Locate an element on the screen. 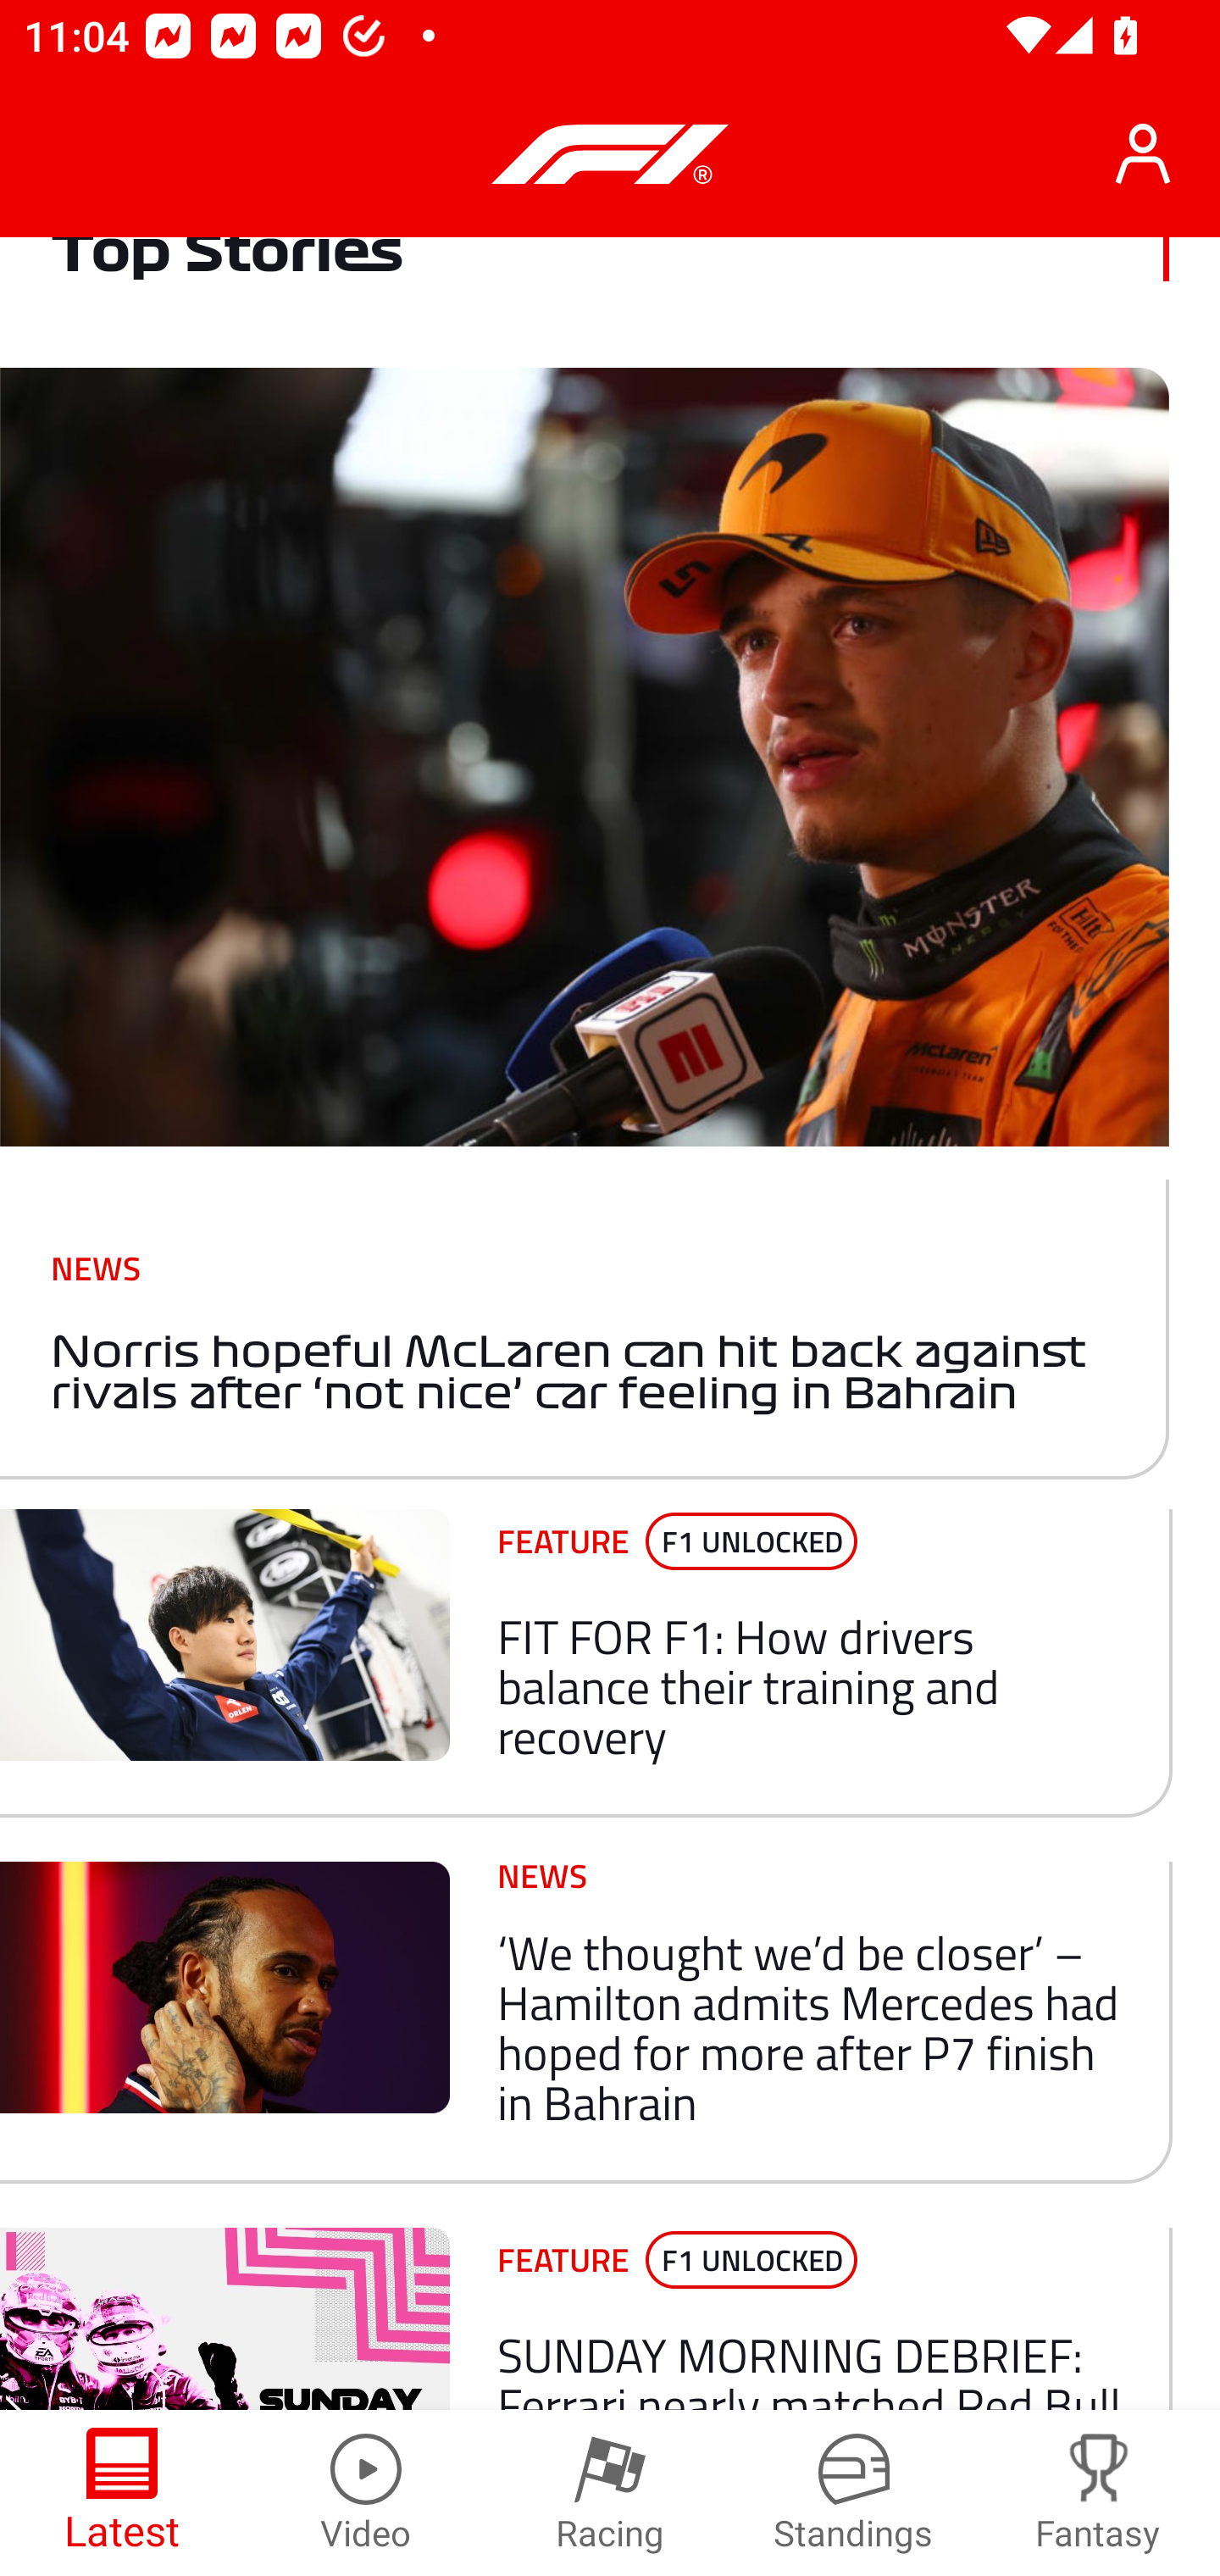 Image resolution: width=1220 pixels, height=2576 pixels. Racing is located at coordinates (610, 2493).